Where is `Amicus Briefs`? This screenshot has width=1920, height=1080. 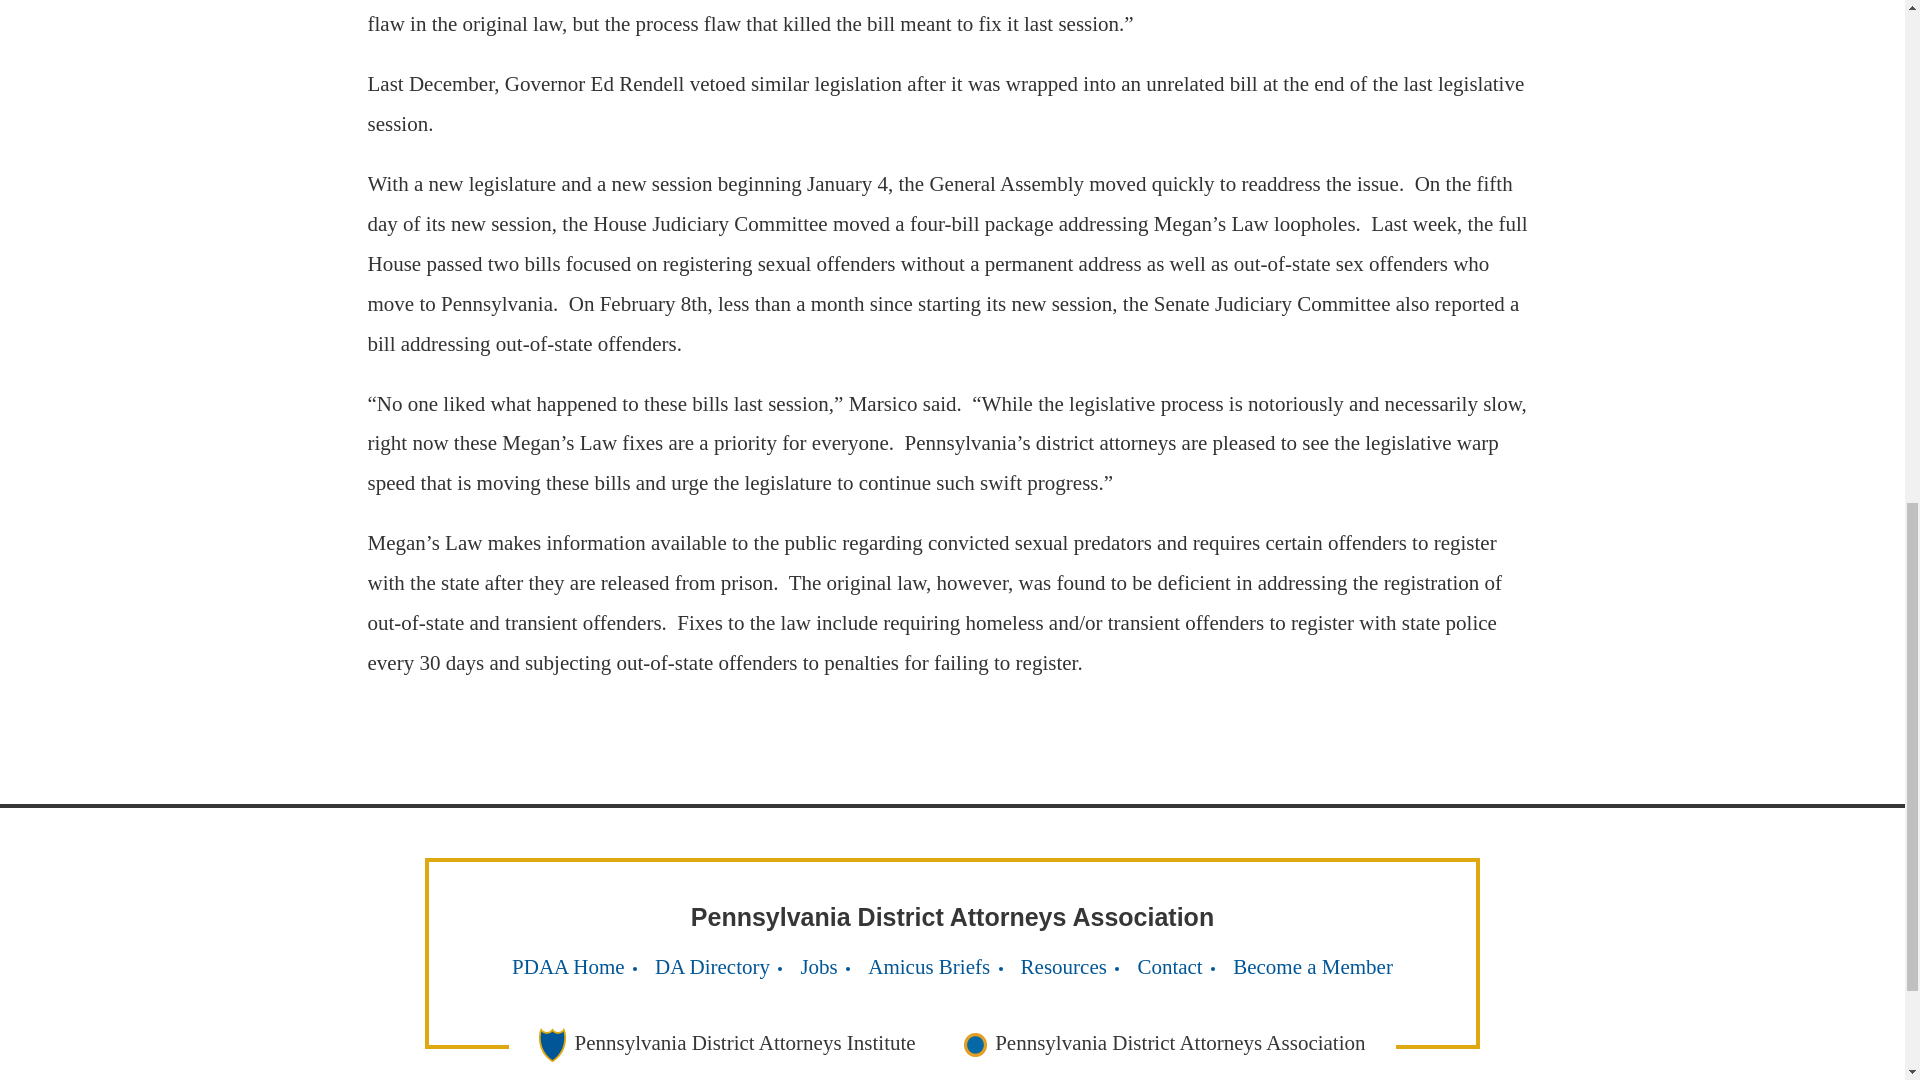 Amicus Briefs is located at coordinates (928, 966).